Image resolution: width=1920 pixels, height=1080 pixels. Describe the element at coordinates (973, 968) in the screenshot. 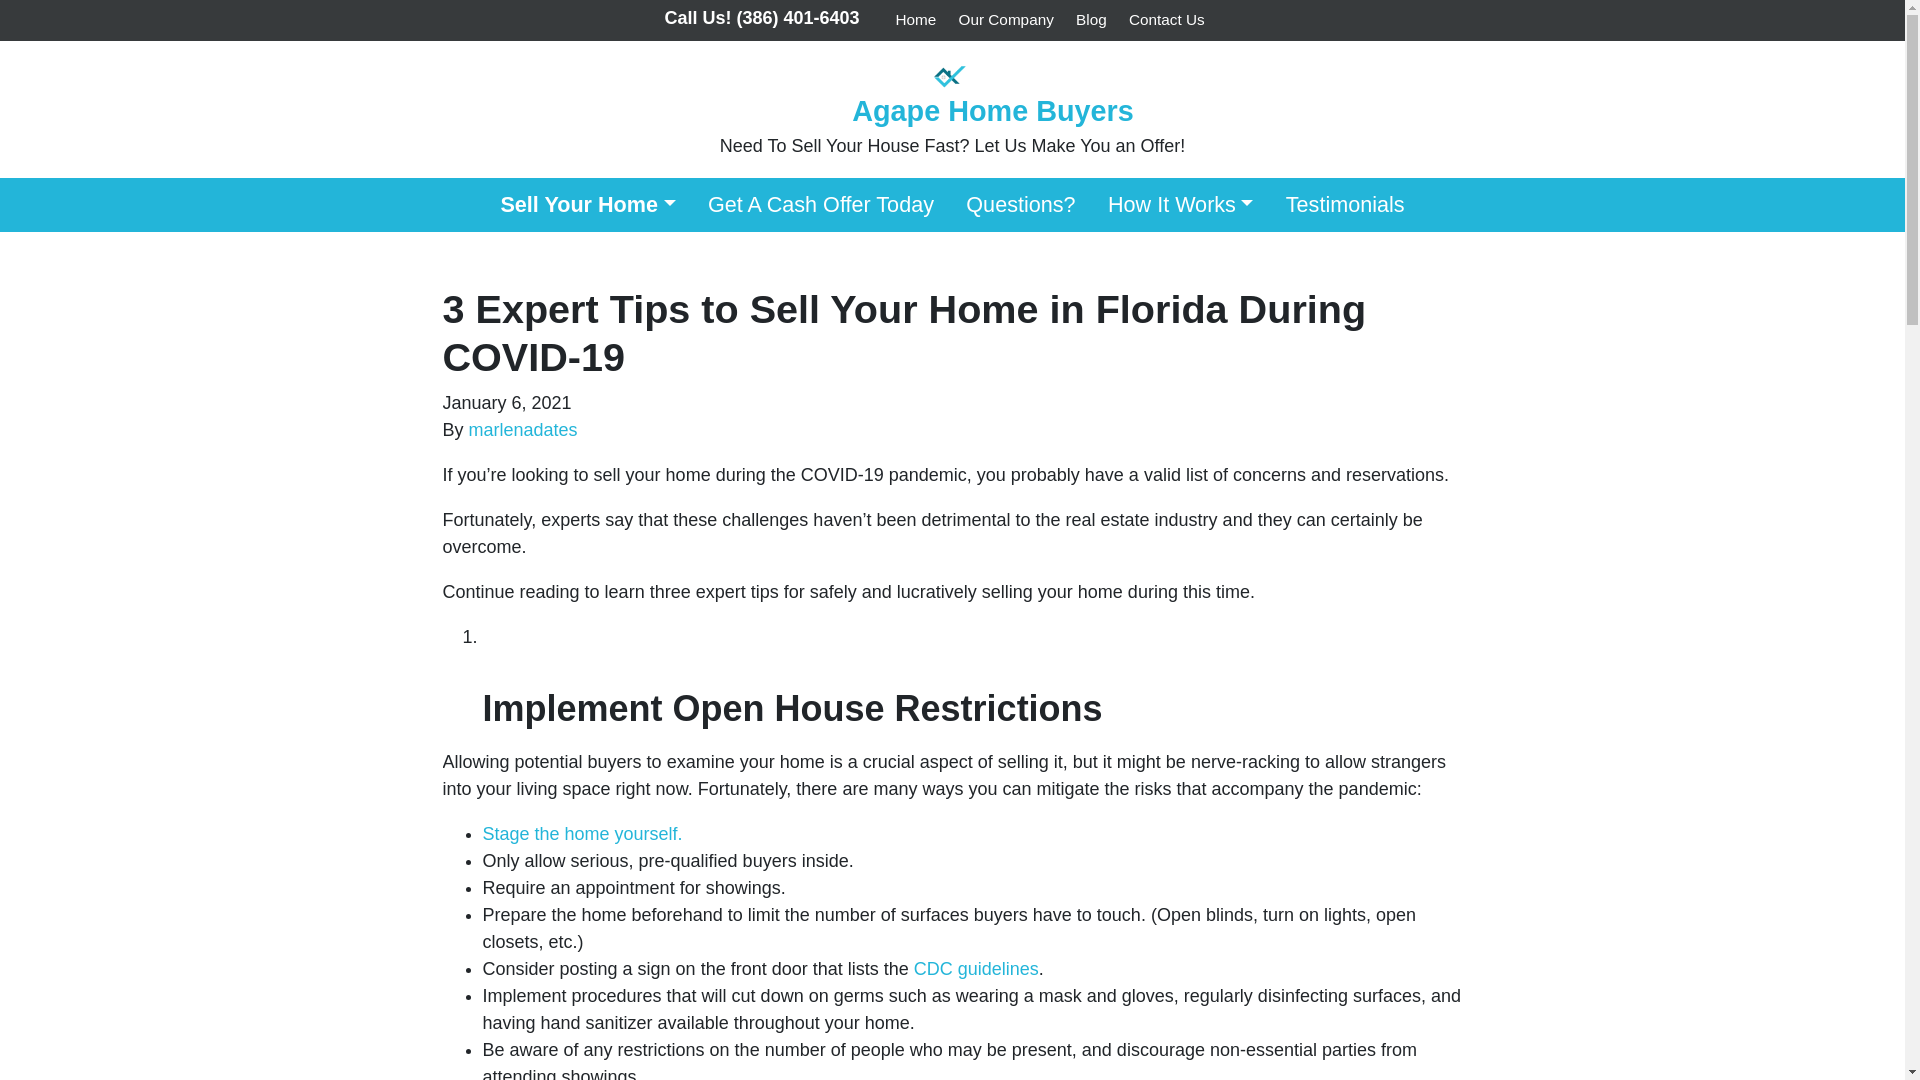

I see `CDC guidelines` at that location.